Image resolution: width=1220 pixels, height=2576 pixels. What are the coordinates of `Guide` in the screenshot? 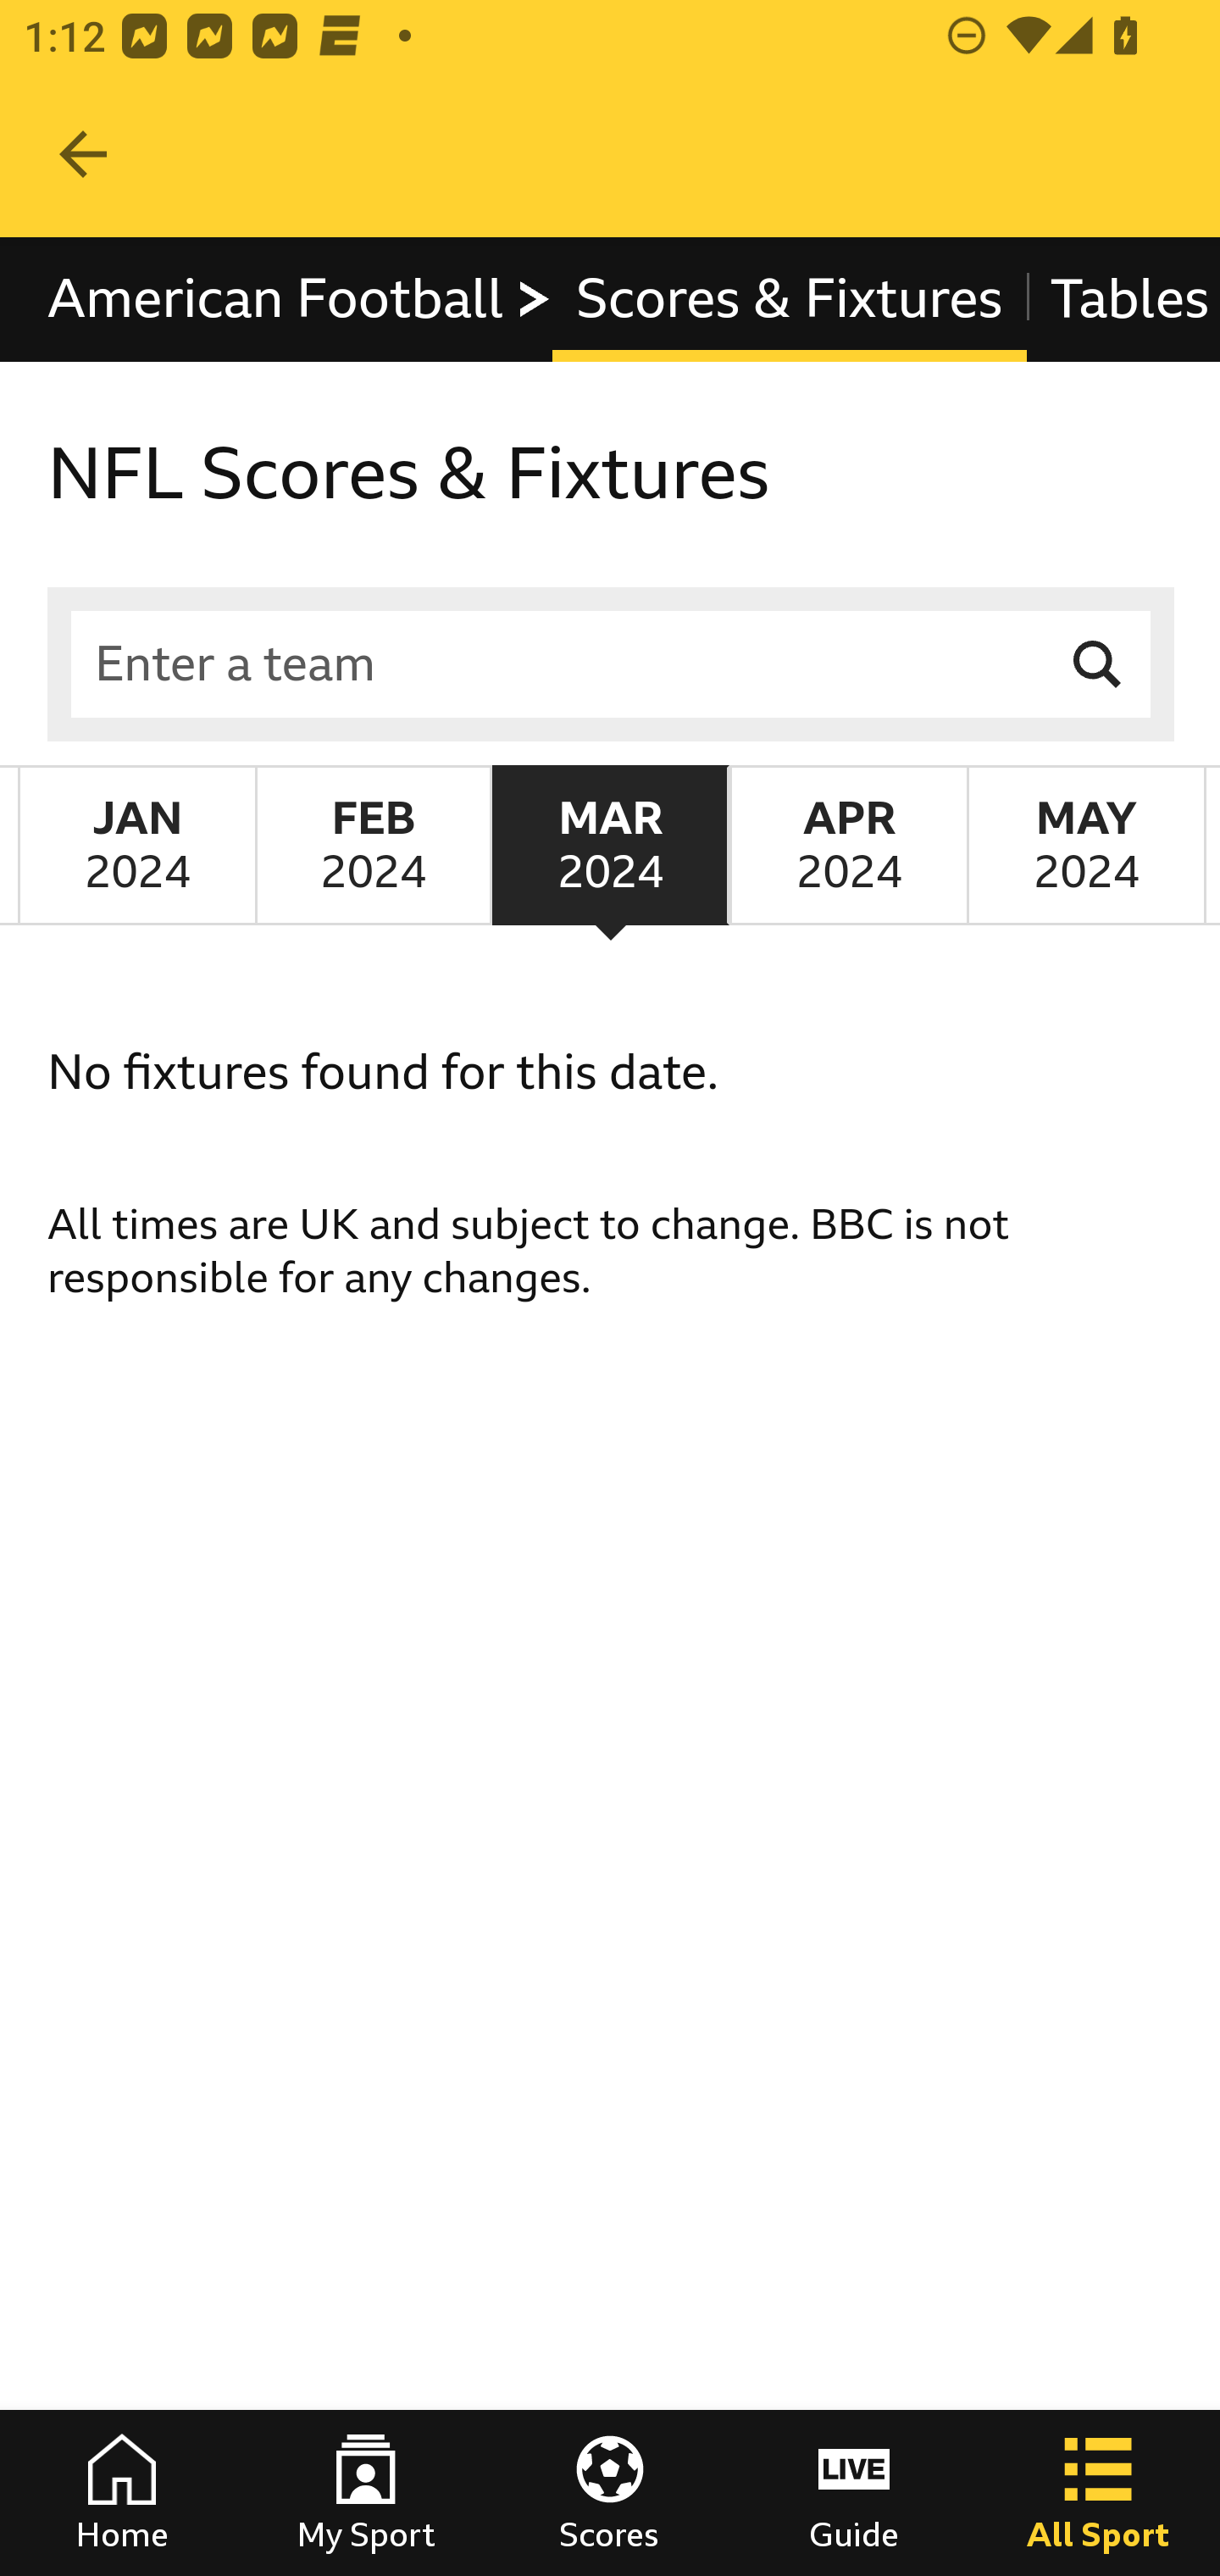 It's located at (854, 2493).